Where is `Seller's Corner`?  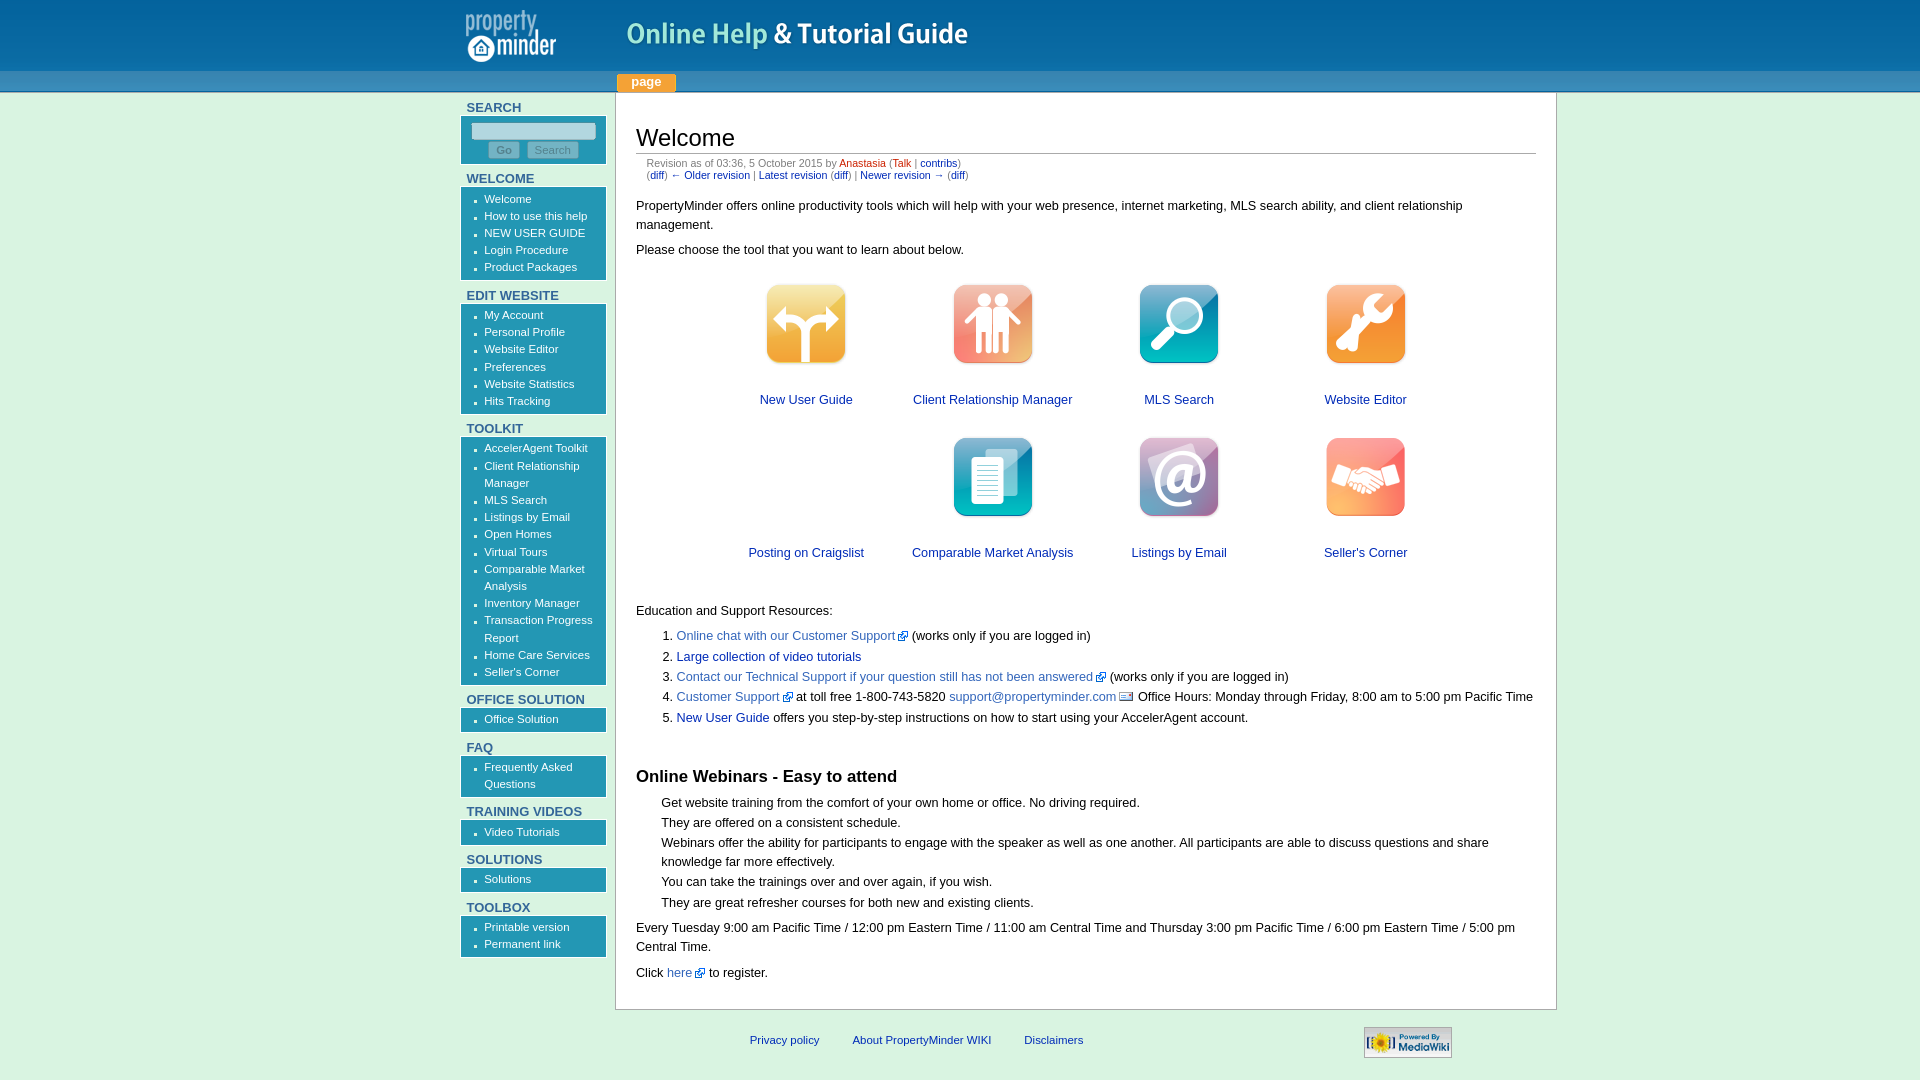 Seller's Corner is located at coordinates (1366, 553).